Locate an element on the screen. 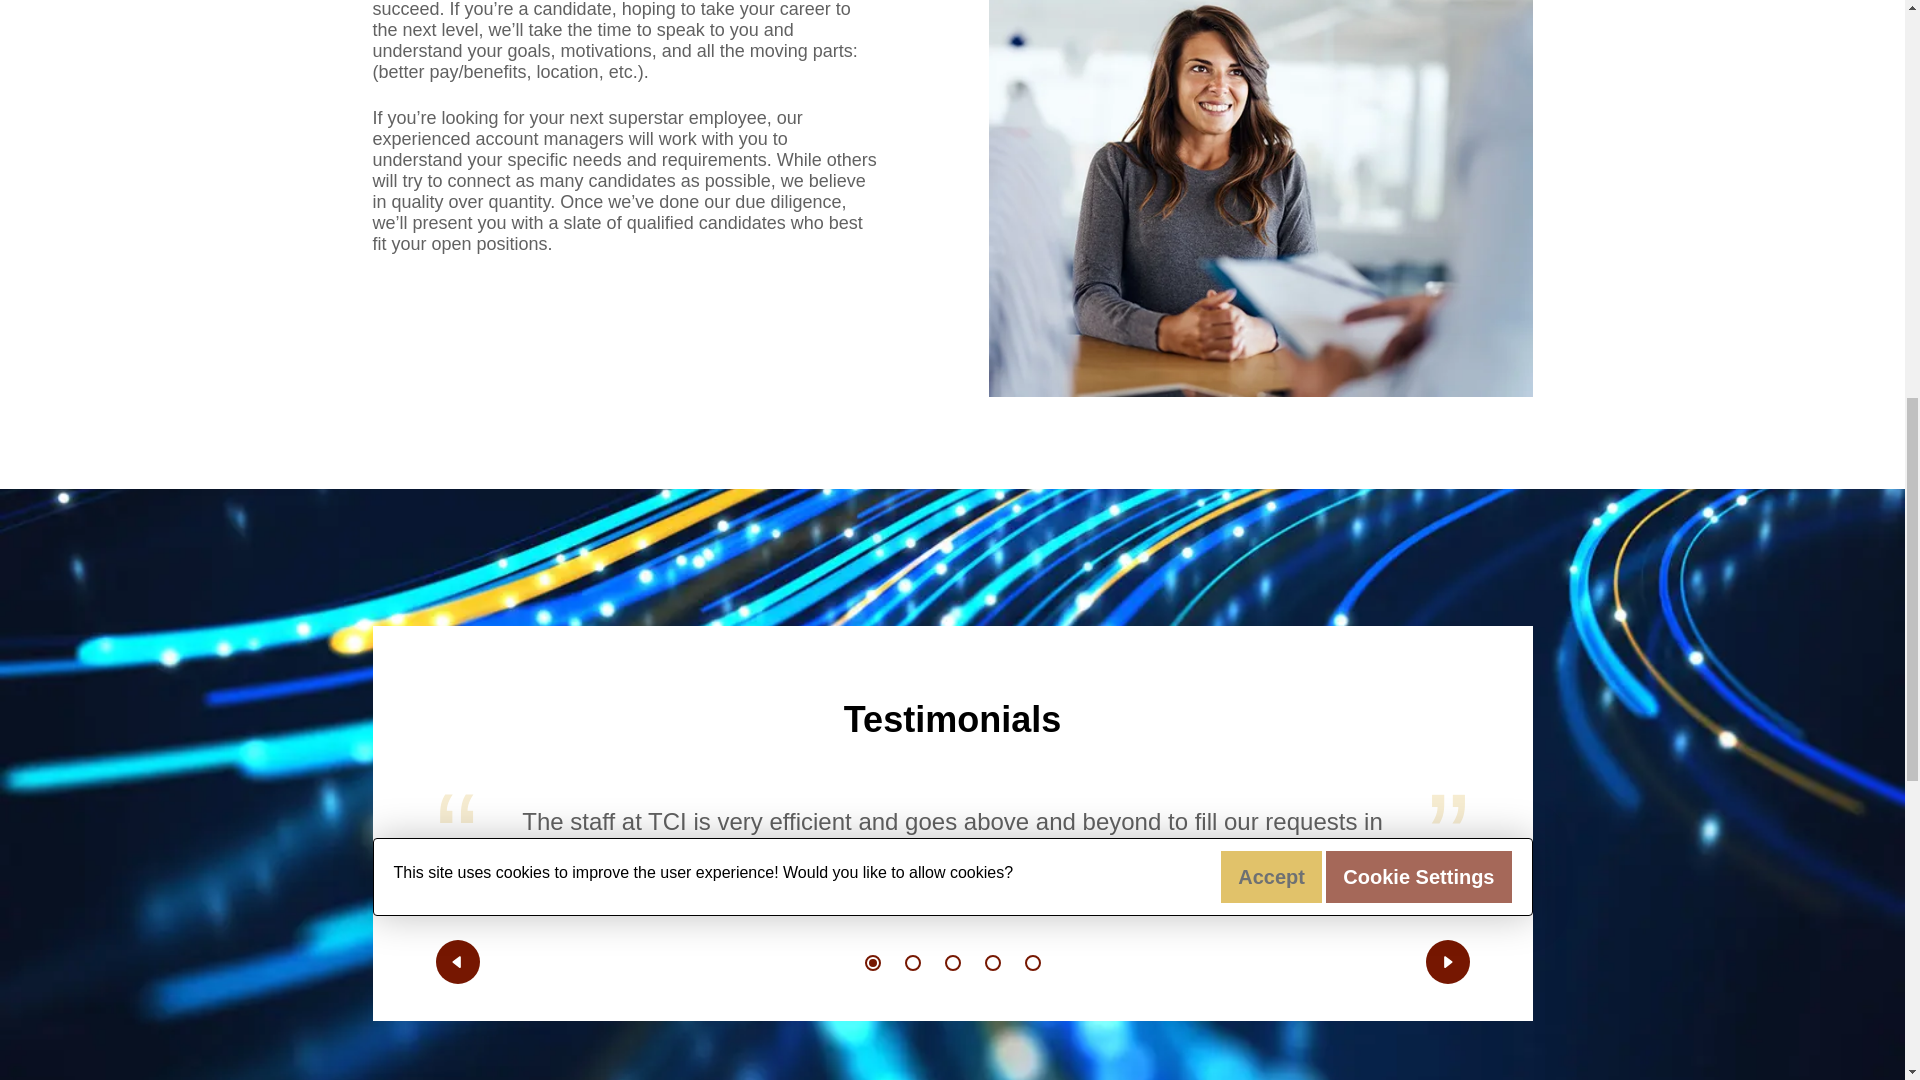 The height and width of the screenshot is (1080, 1920). Next testimonial is located at coordinates (1448, 961).